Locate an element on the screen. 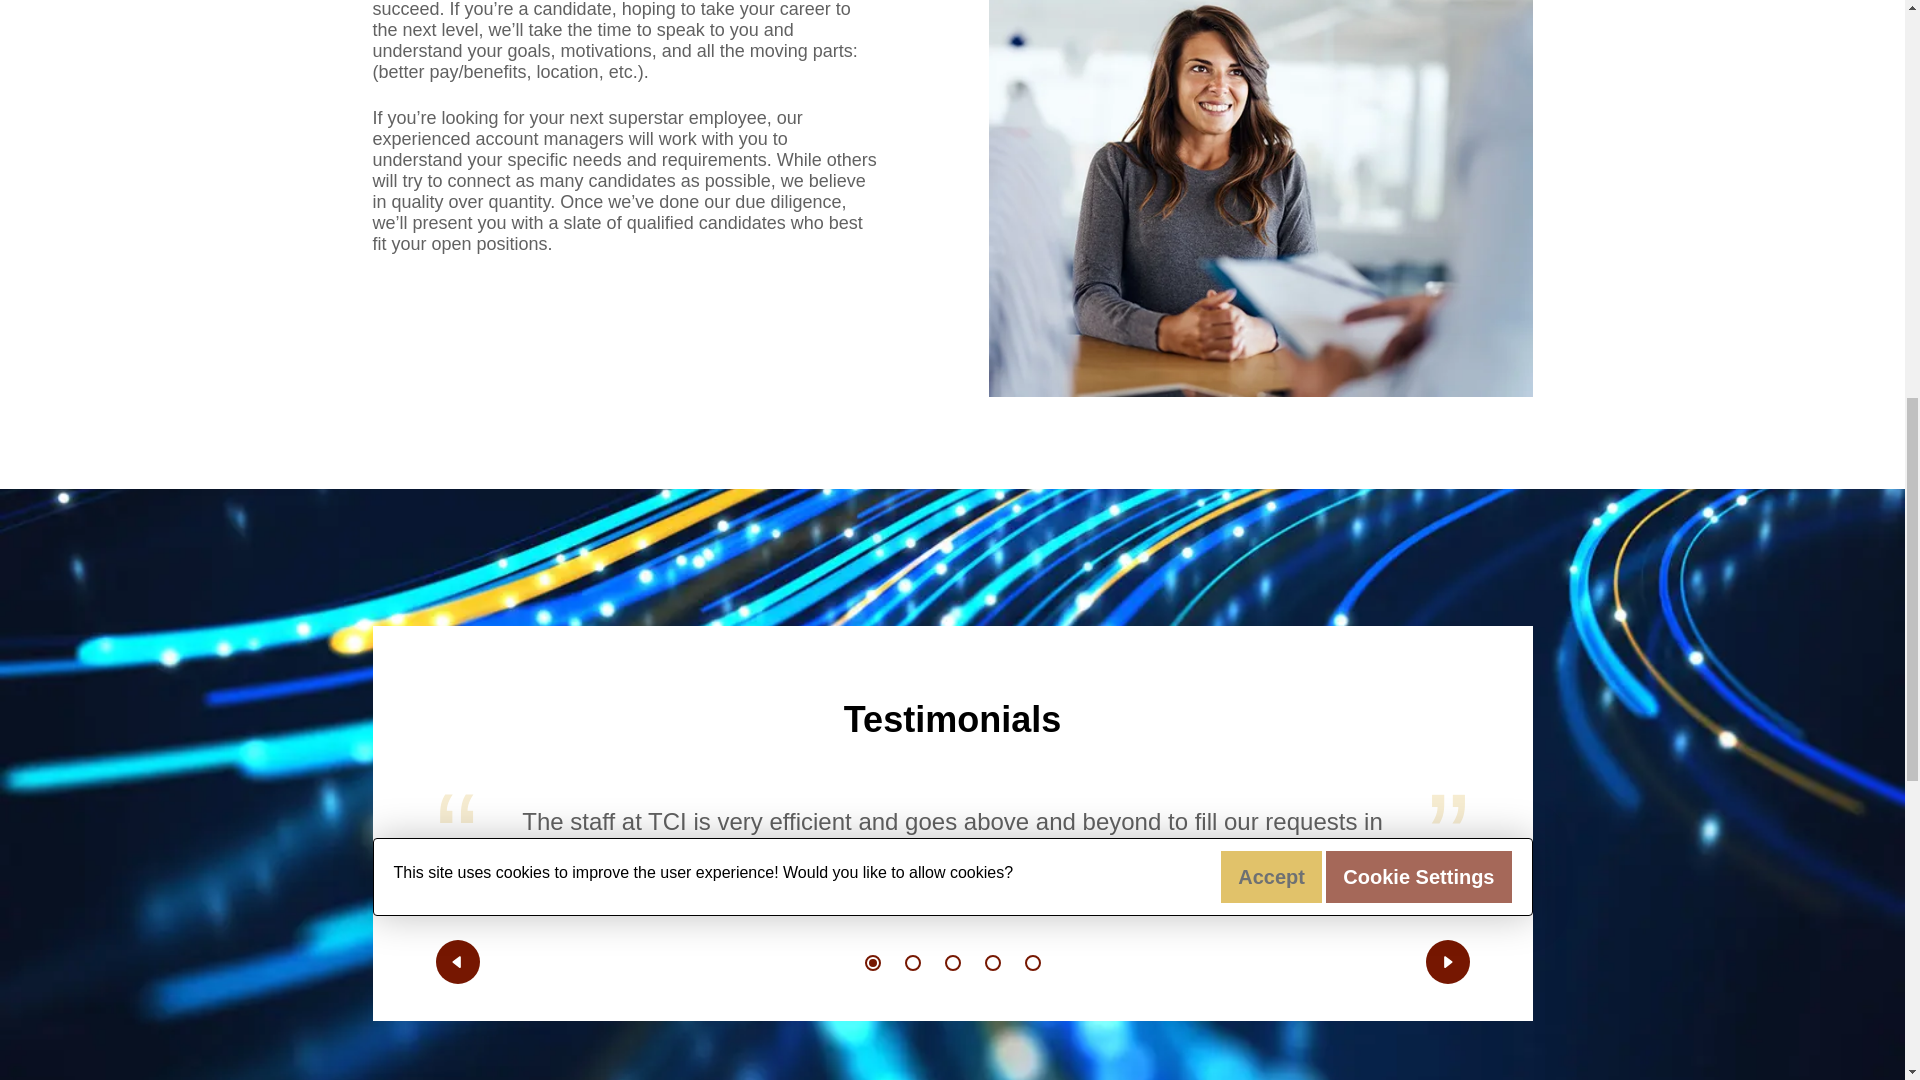 The height and width of the screenshot is (1080, 1920). Next testimonial is located at coordinates (1448, 961).